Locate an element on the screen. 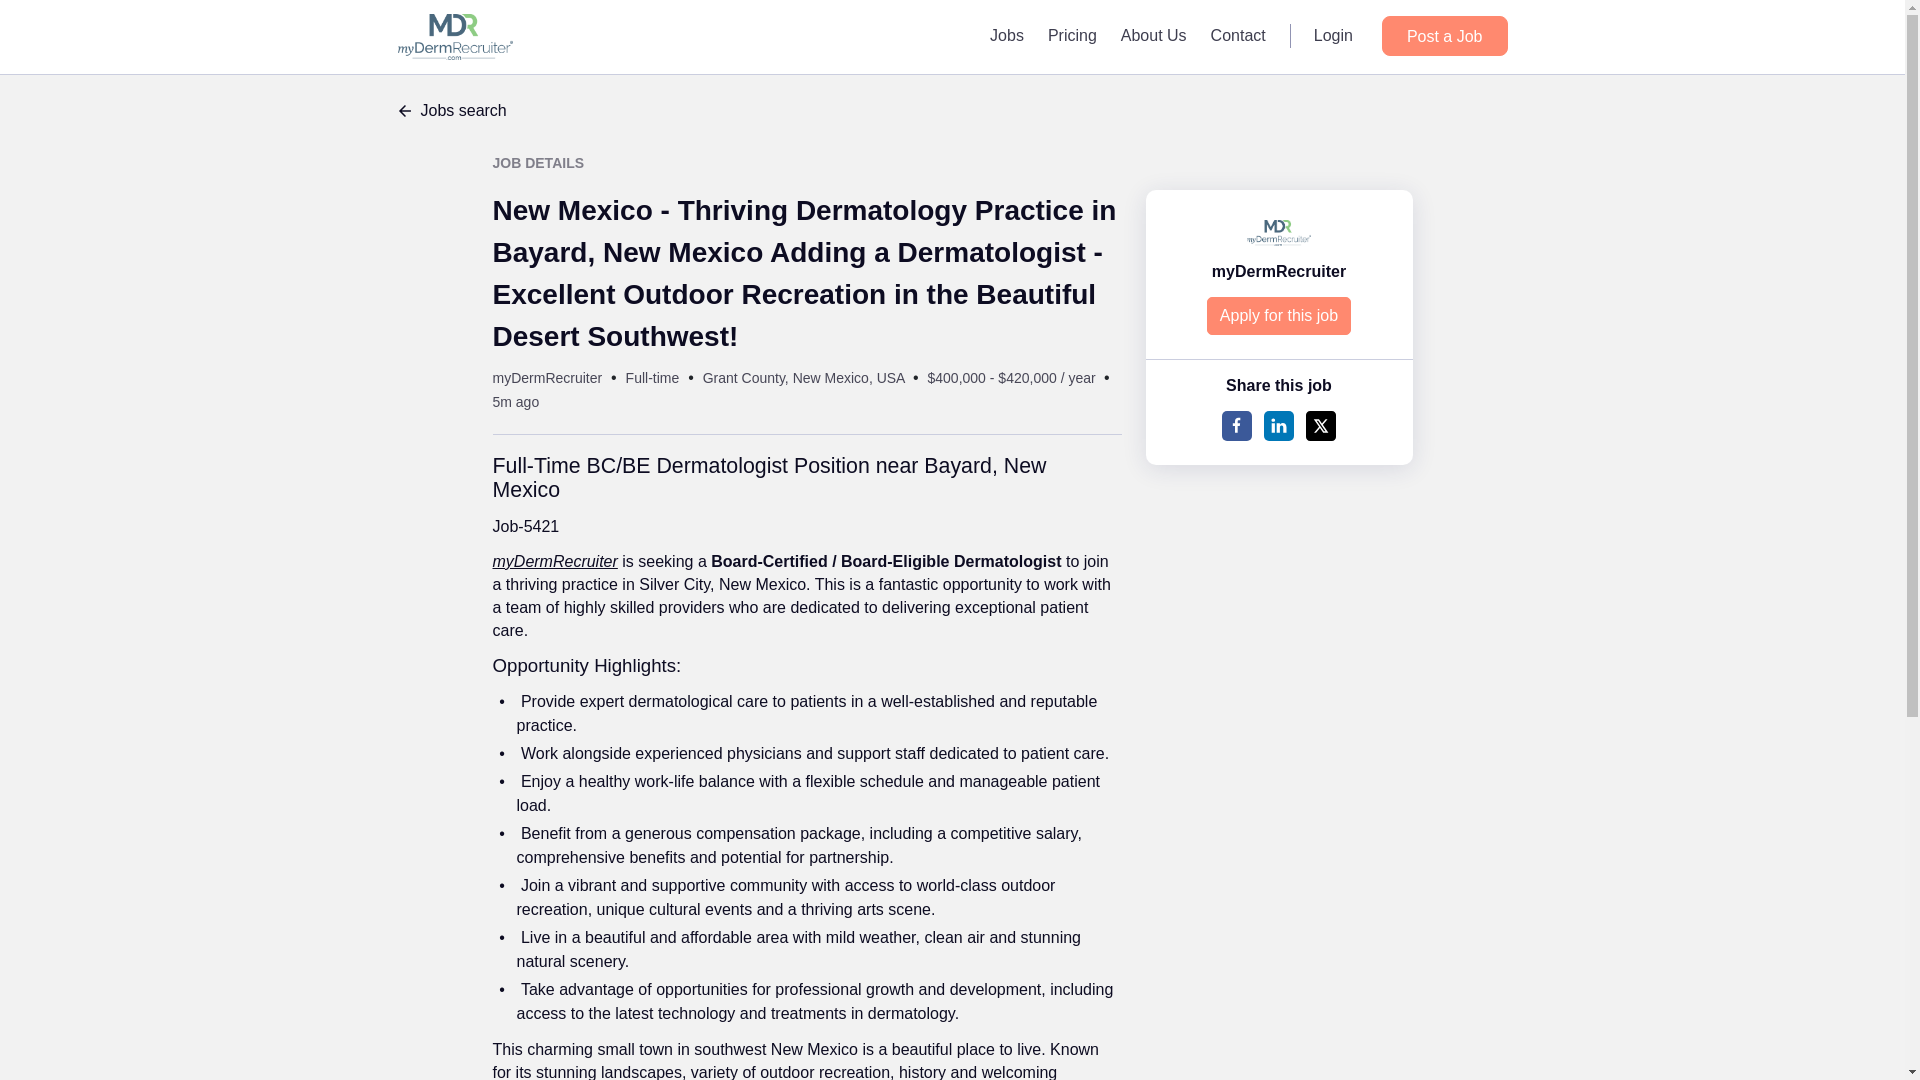 This screenshot has height=1080, width=1920. Contact is located at coordinates (1238, 35).